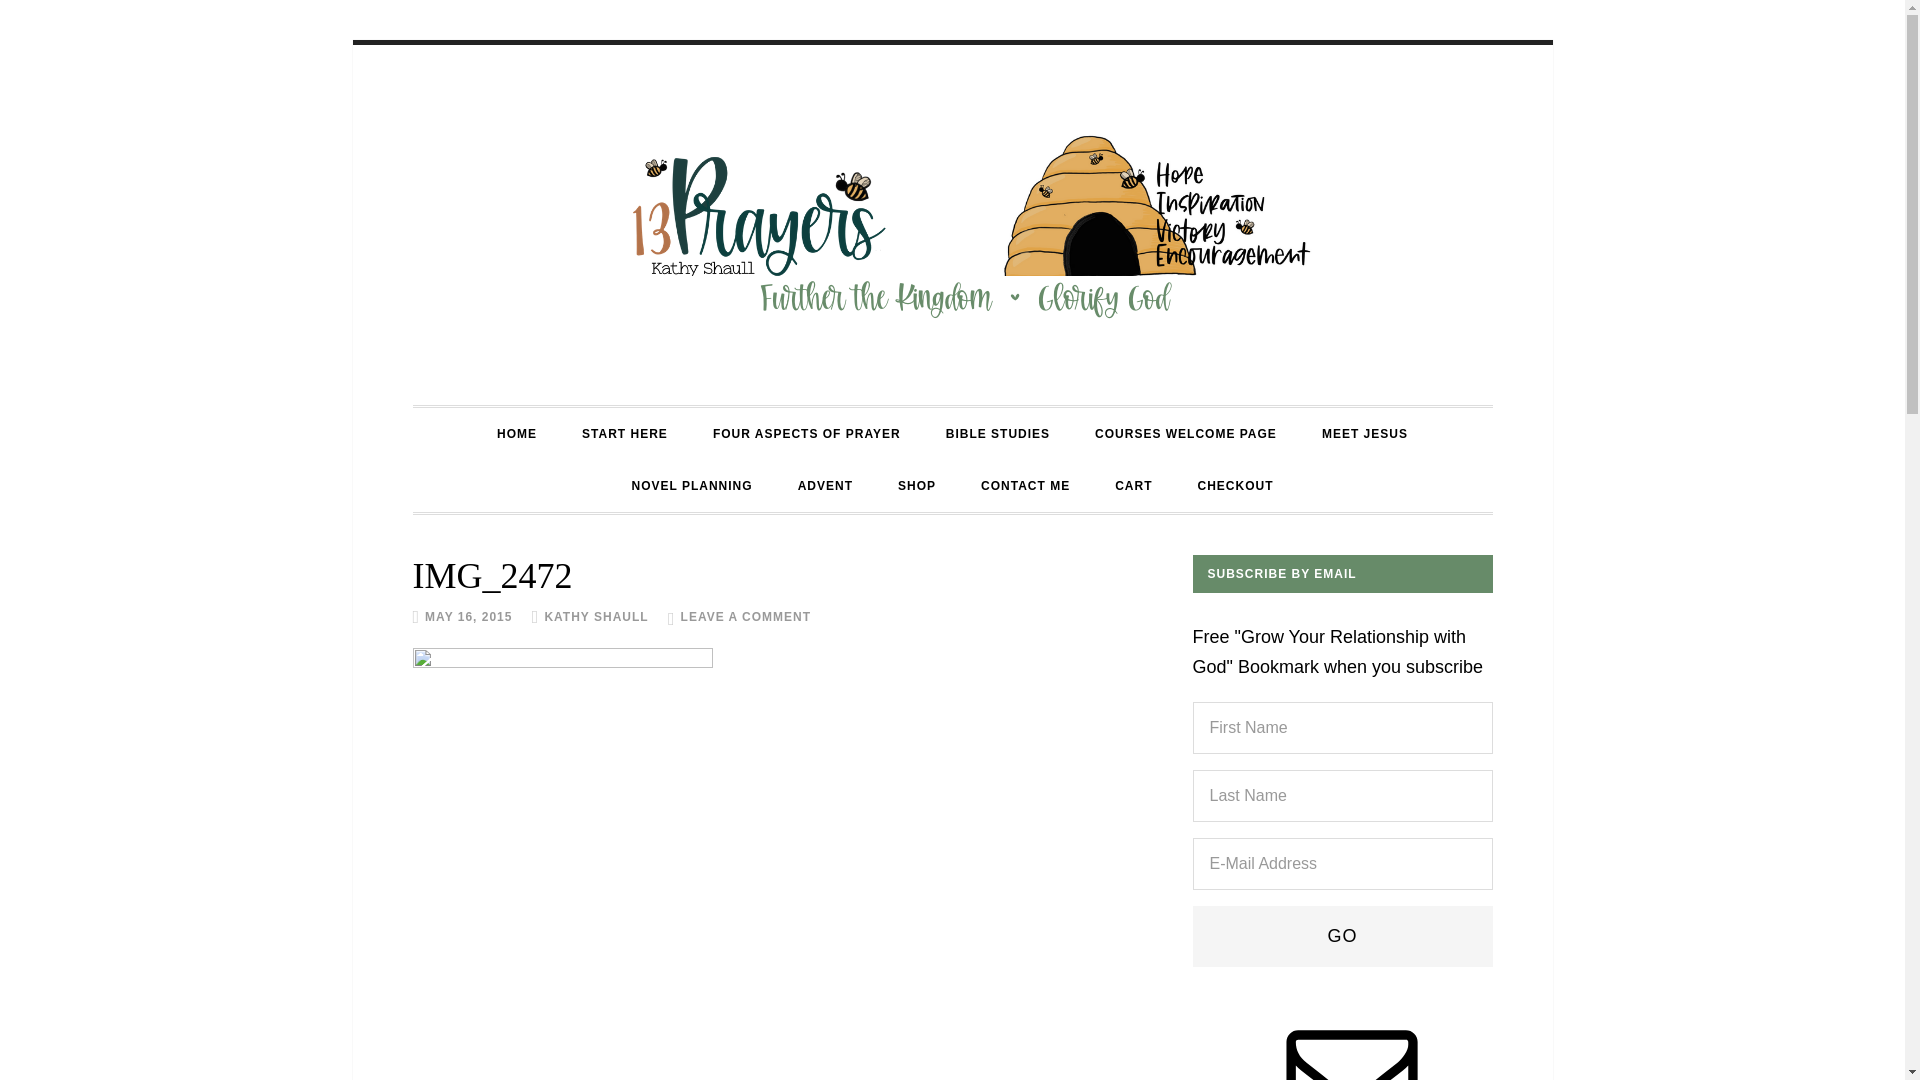  Describe the element at coordinates (1342, 936) in the screenshot. I see `Go` at that location.